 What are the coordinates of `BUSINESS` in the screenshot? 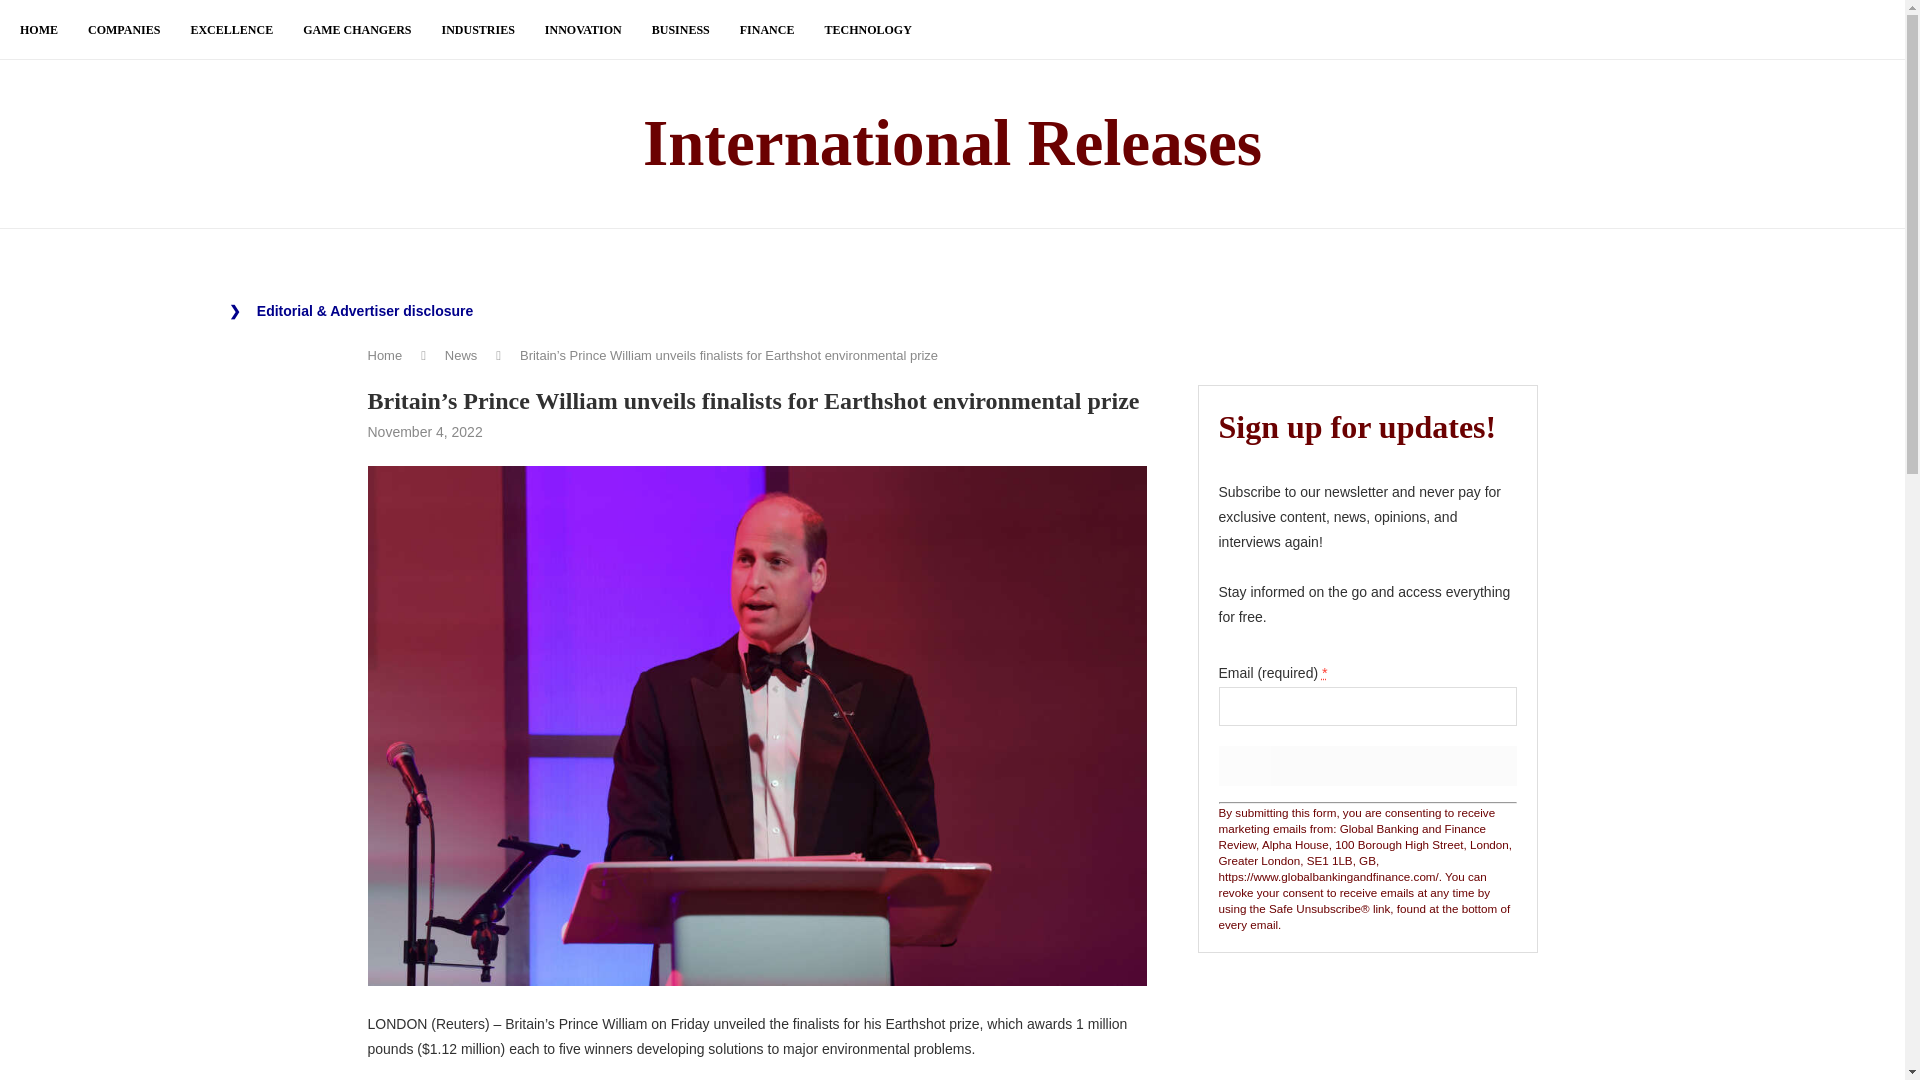 It's located at (681, 30).